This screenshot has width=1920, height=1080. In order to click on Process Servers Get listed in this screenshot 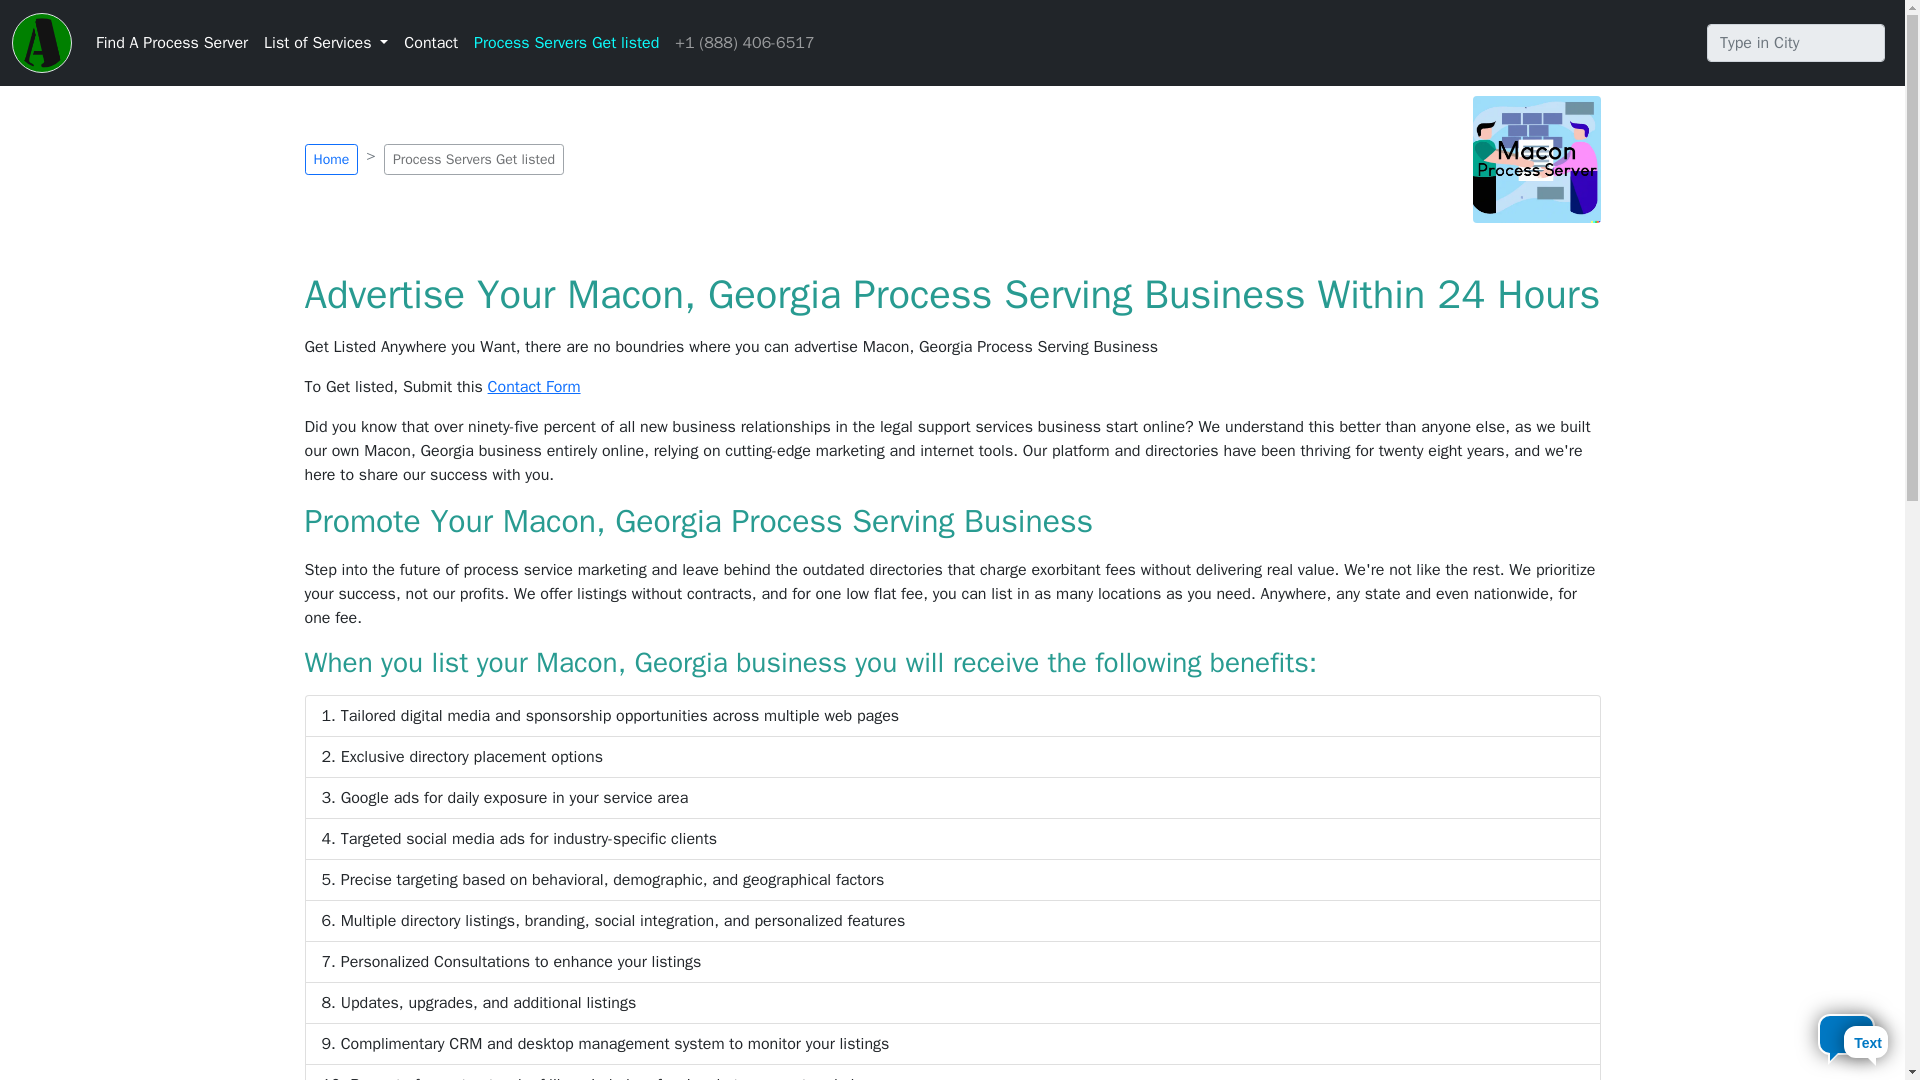, I will do `click(566, 42)`.